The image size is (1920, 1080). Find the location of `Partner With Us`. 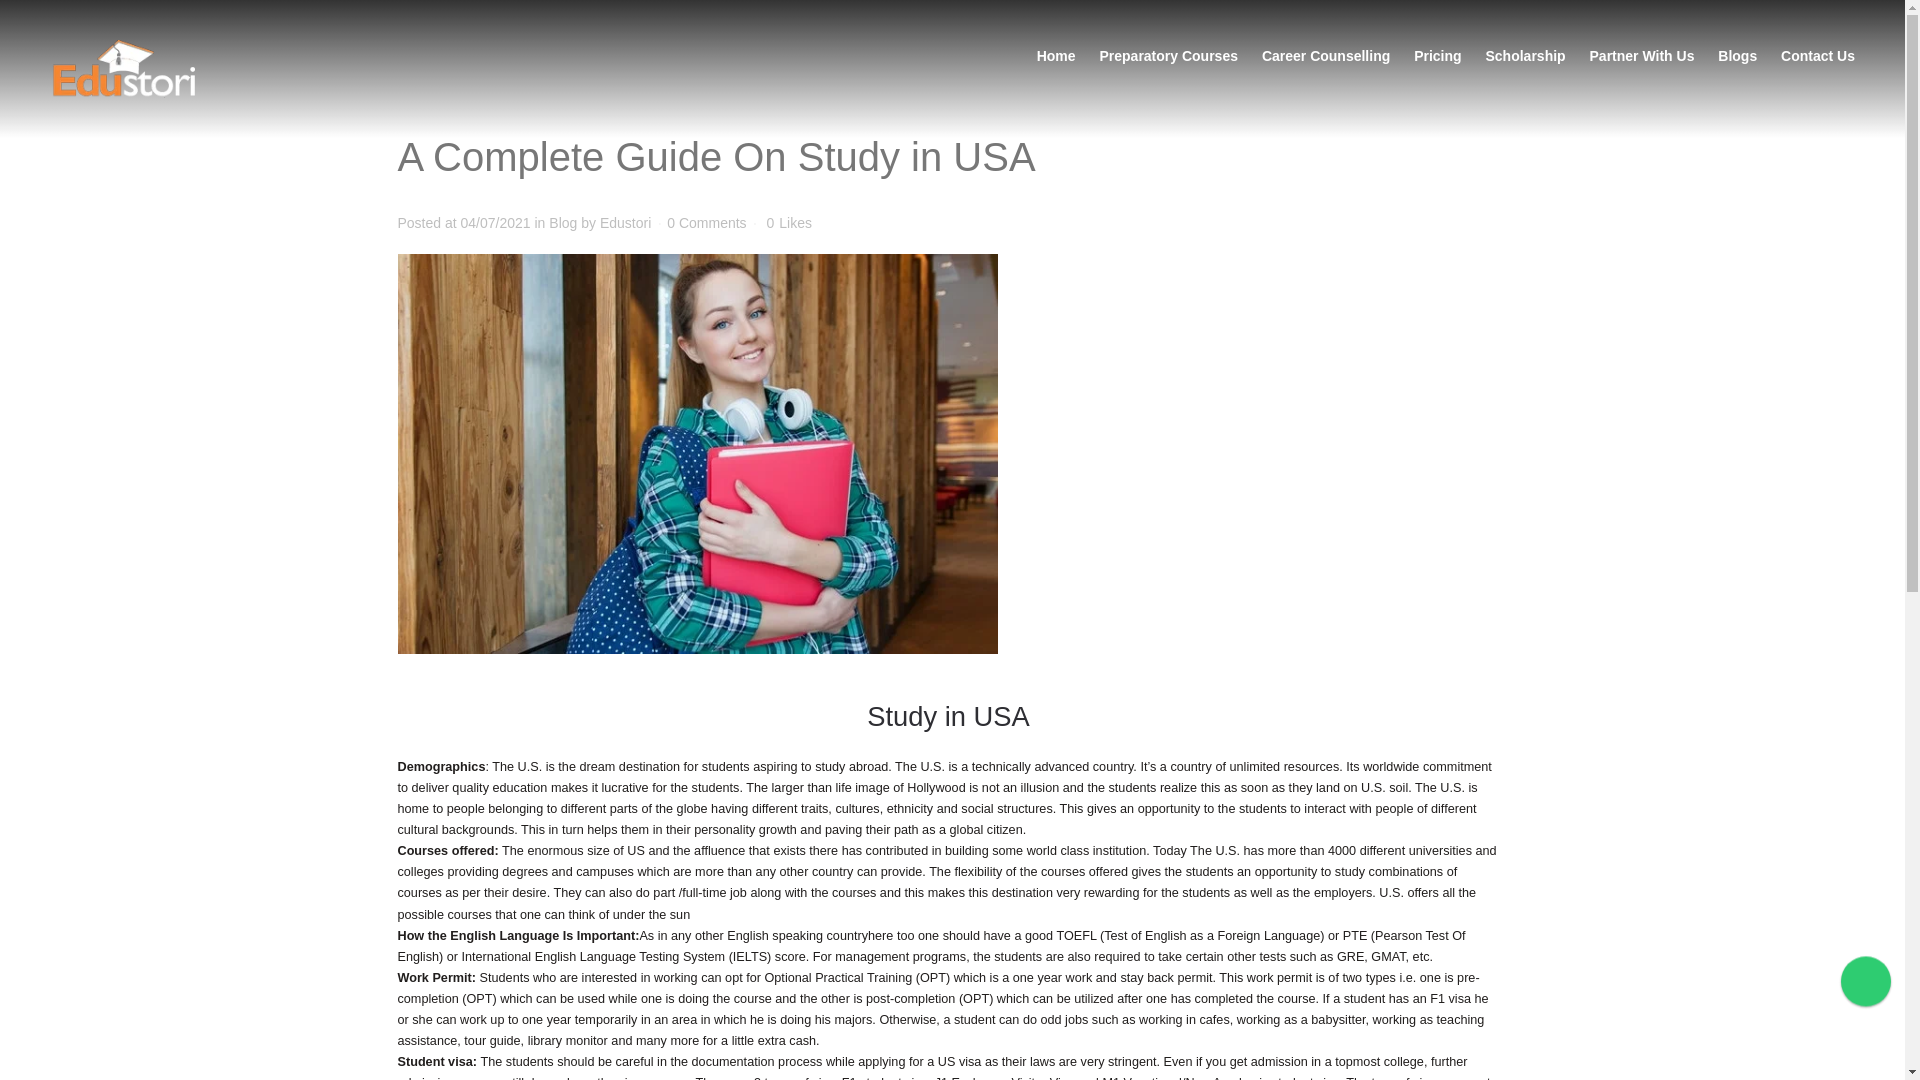

Partner With Us is located at coordinates (1642, 56).